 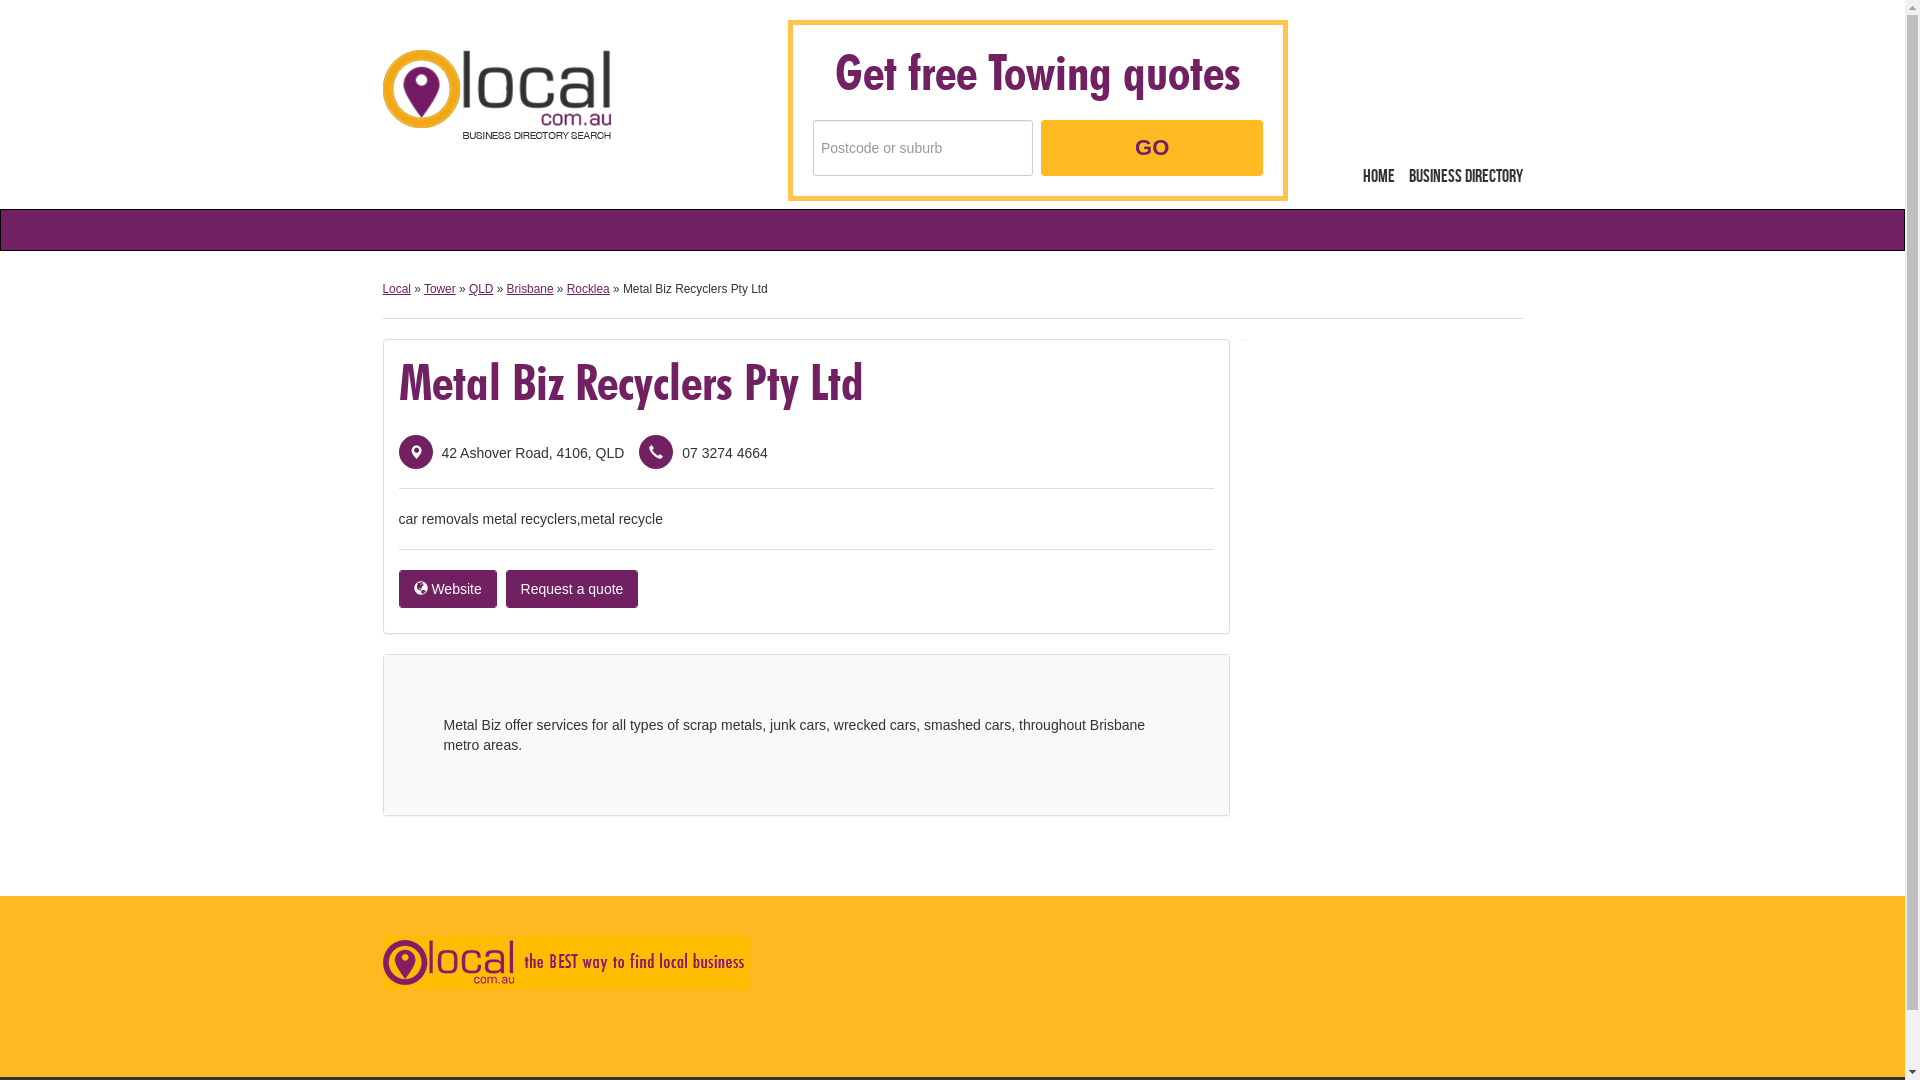 What do you see at coordinates (496, 94) in the screenshot?
I see `Local` at bounding box center [496, 94].